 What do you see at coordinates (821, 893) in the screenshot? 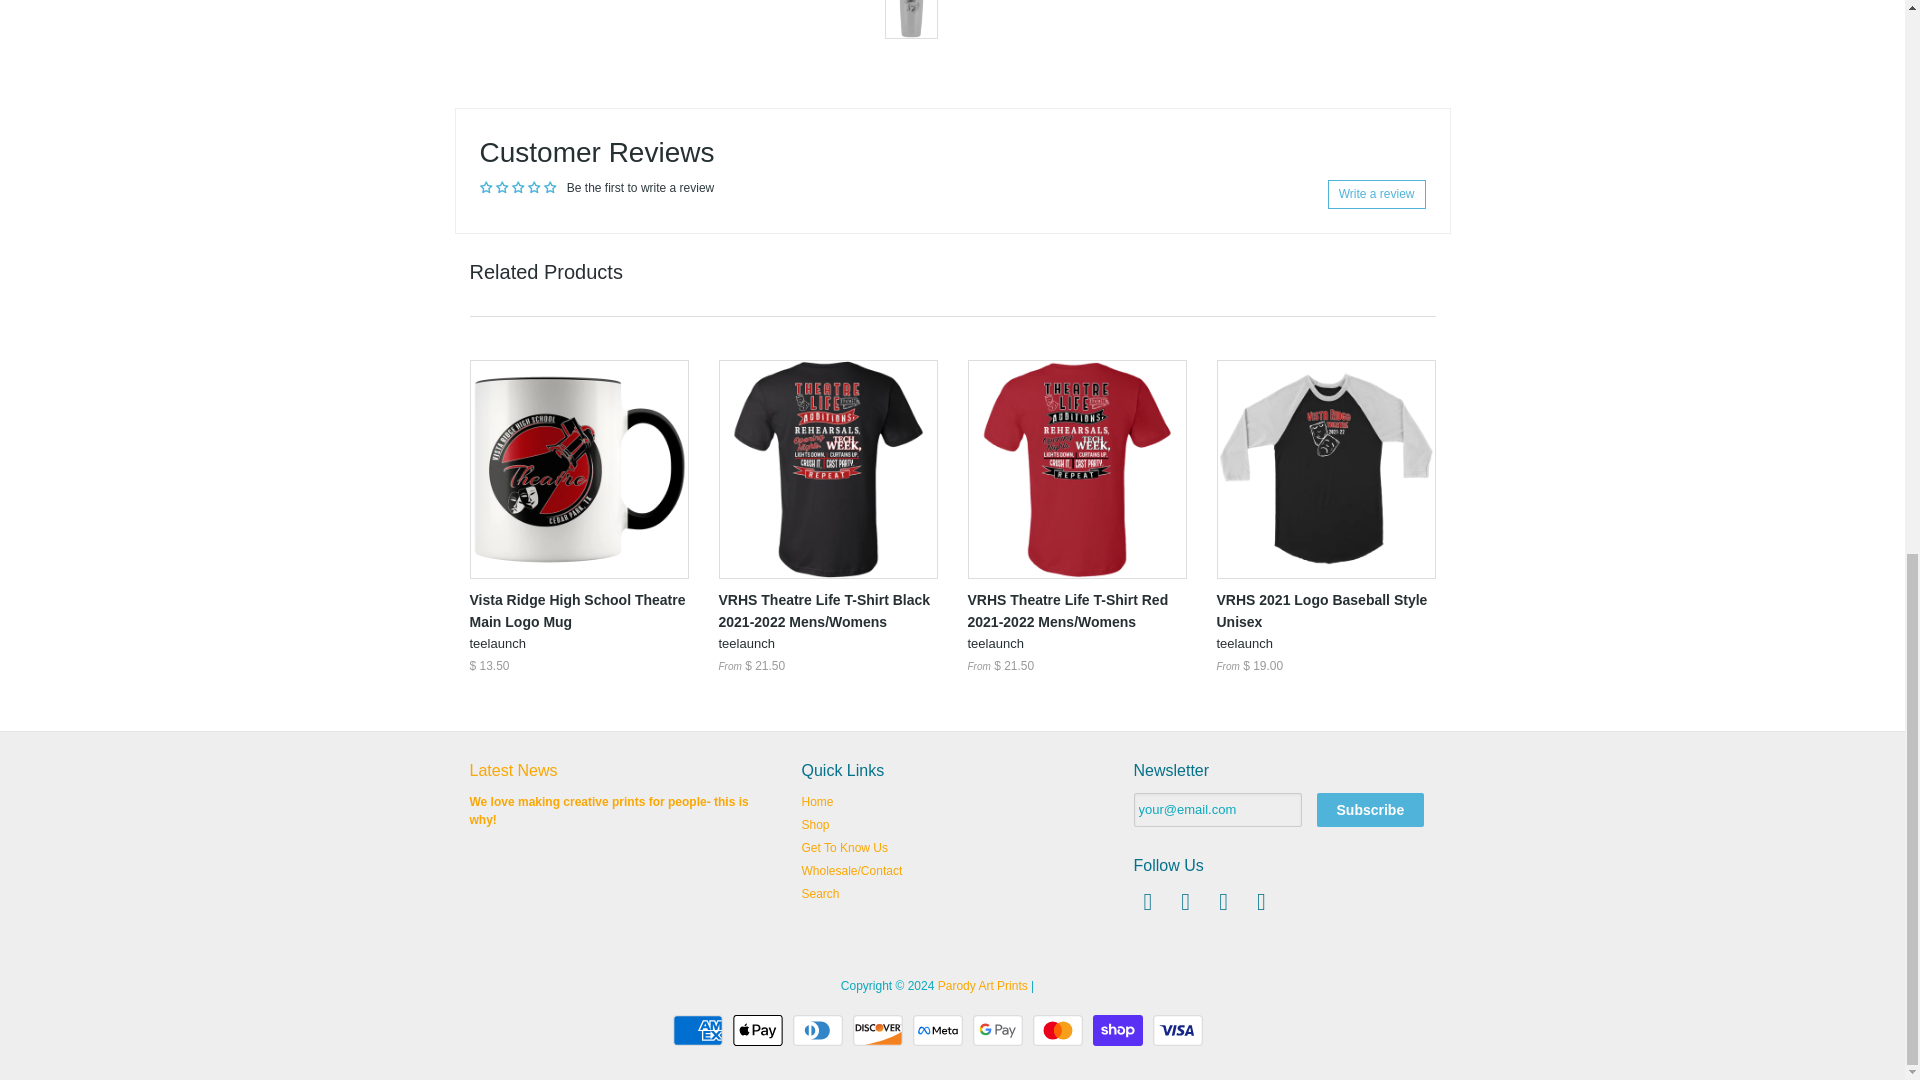
I see `Search` at bounding box center [821, 893].